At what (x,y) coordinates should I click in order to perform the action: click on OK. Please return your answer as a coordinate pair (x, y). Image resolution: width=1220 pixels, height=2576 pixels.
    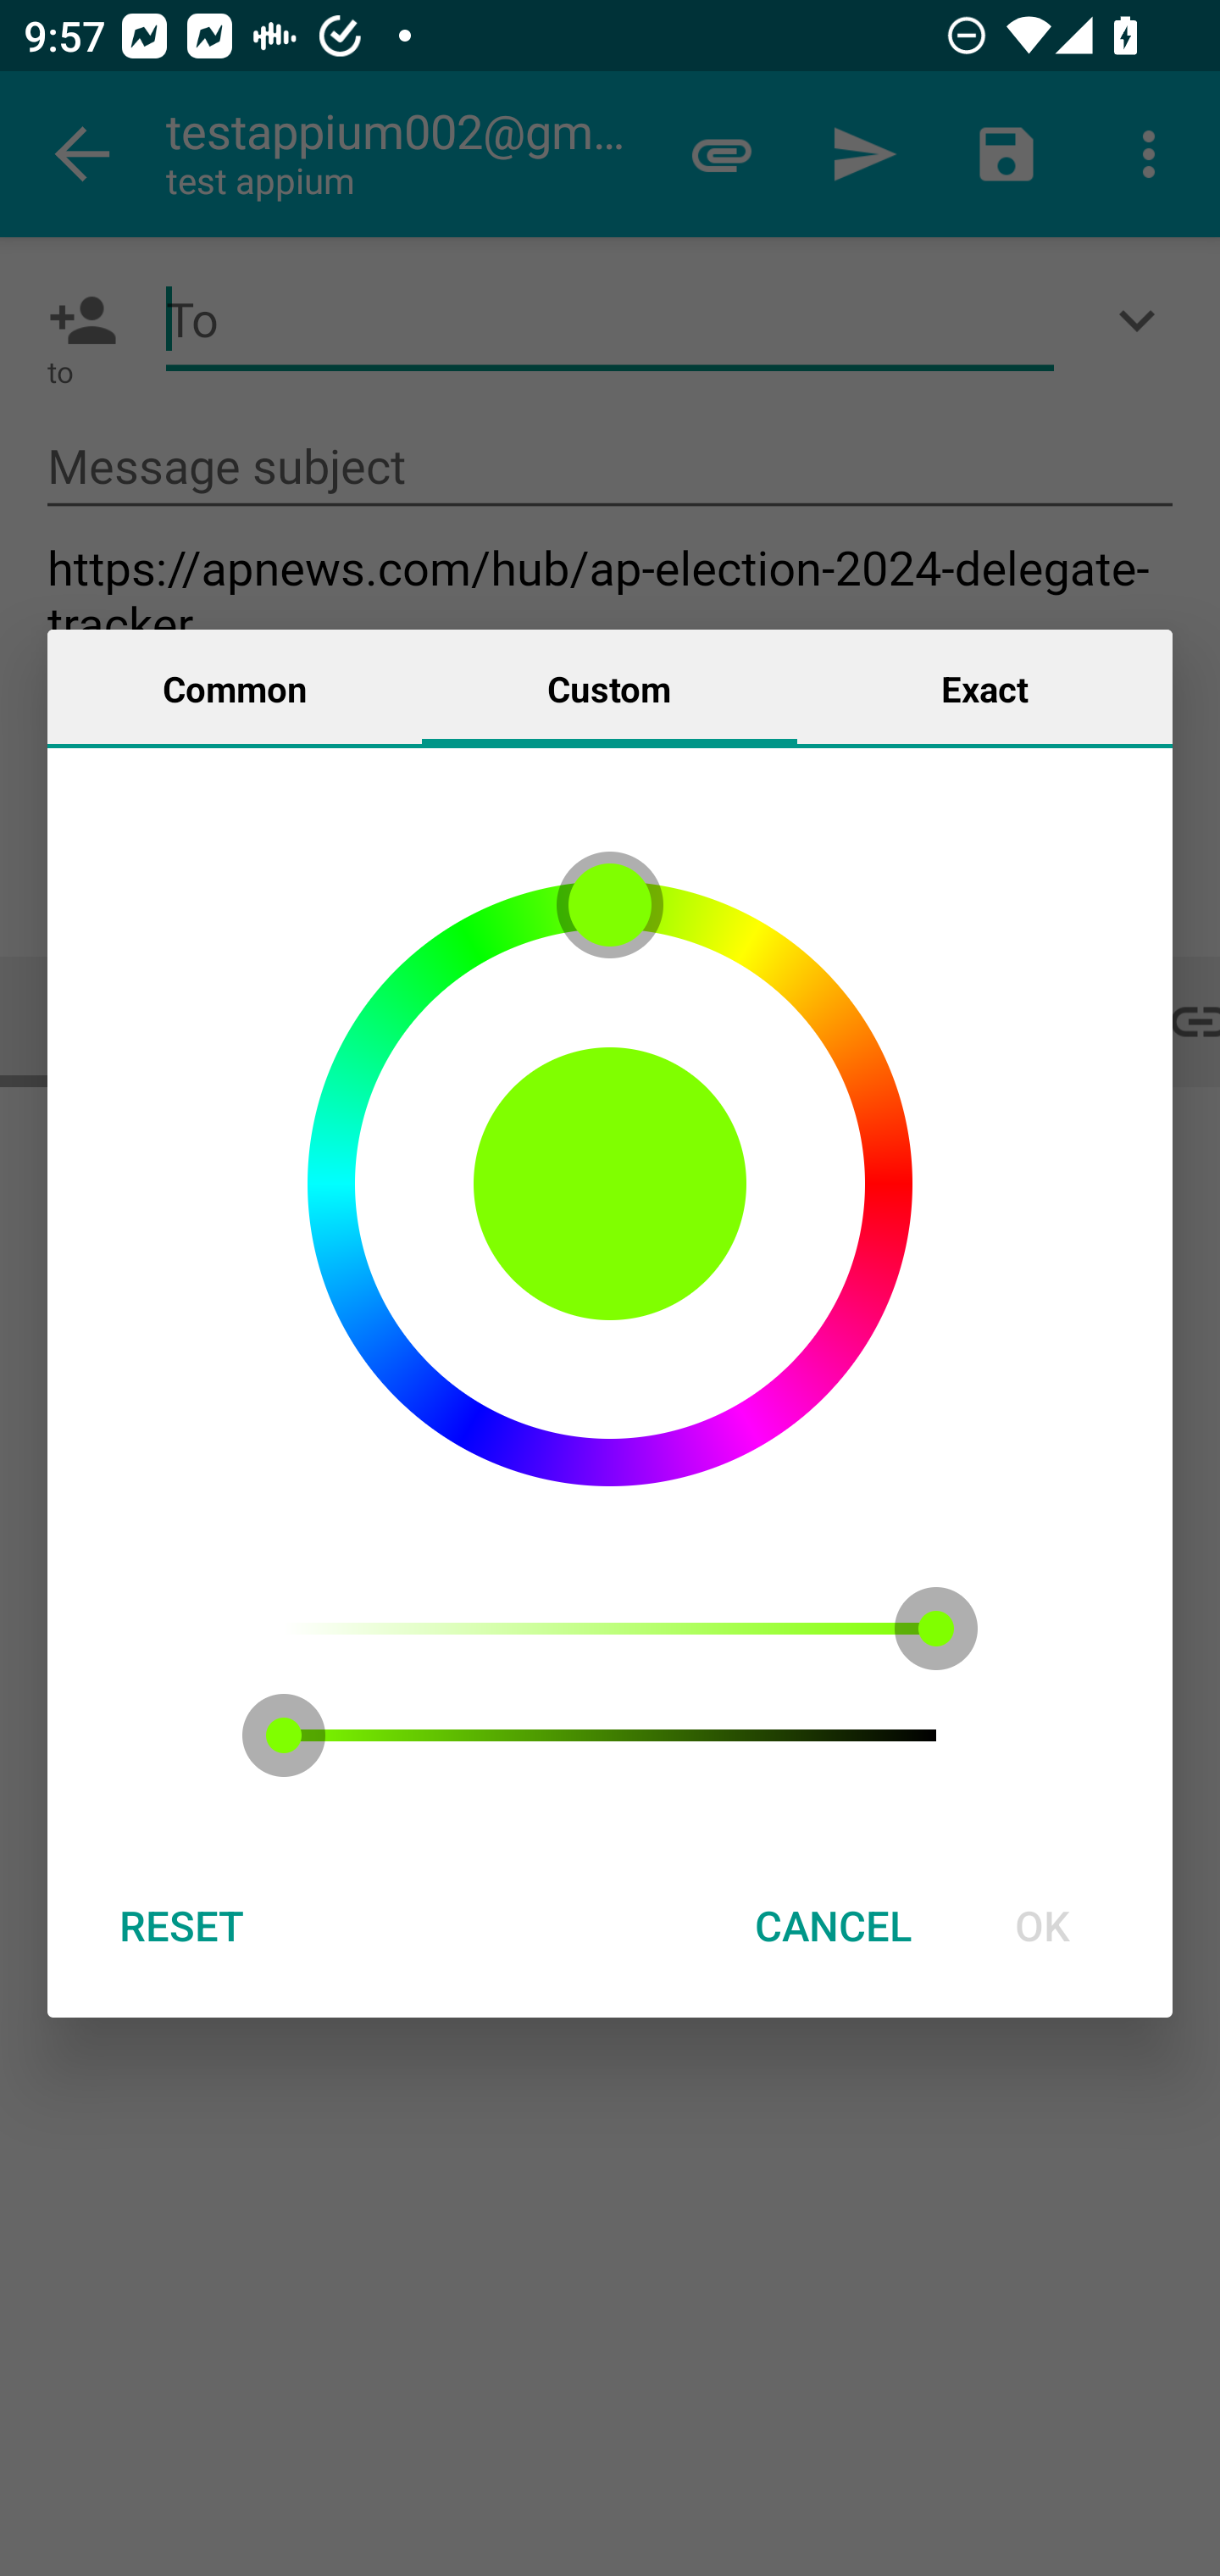
    Looking at the image, I should click on (1042, 1925).